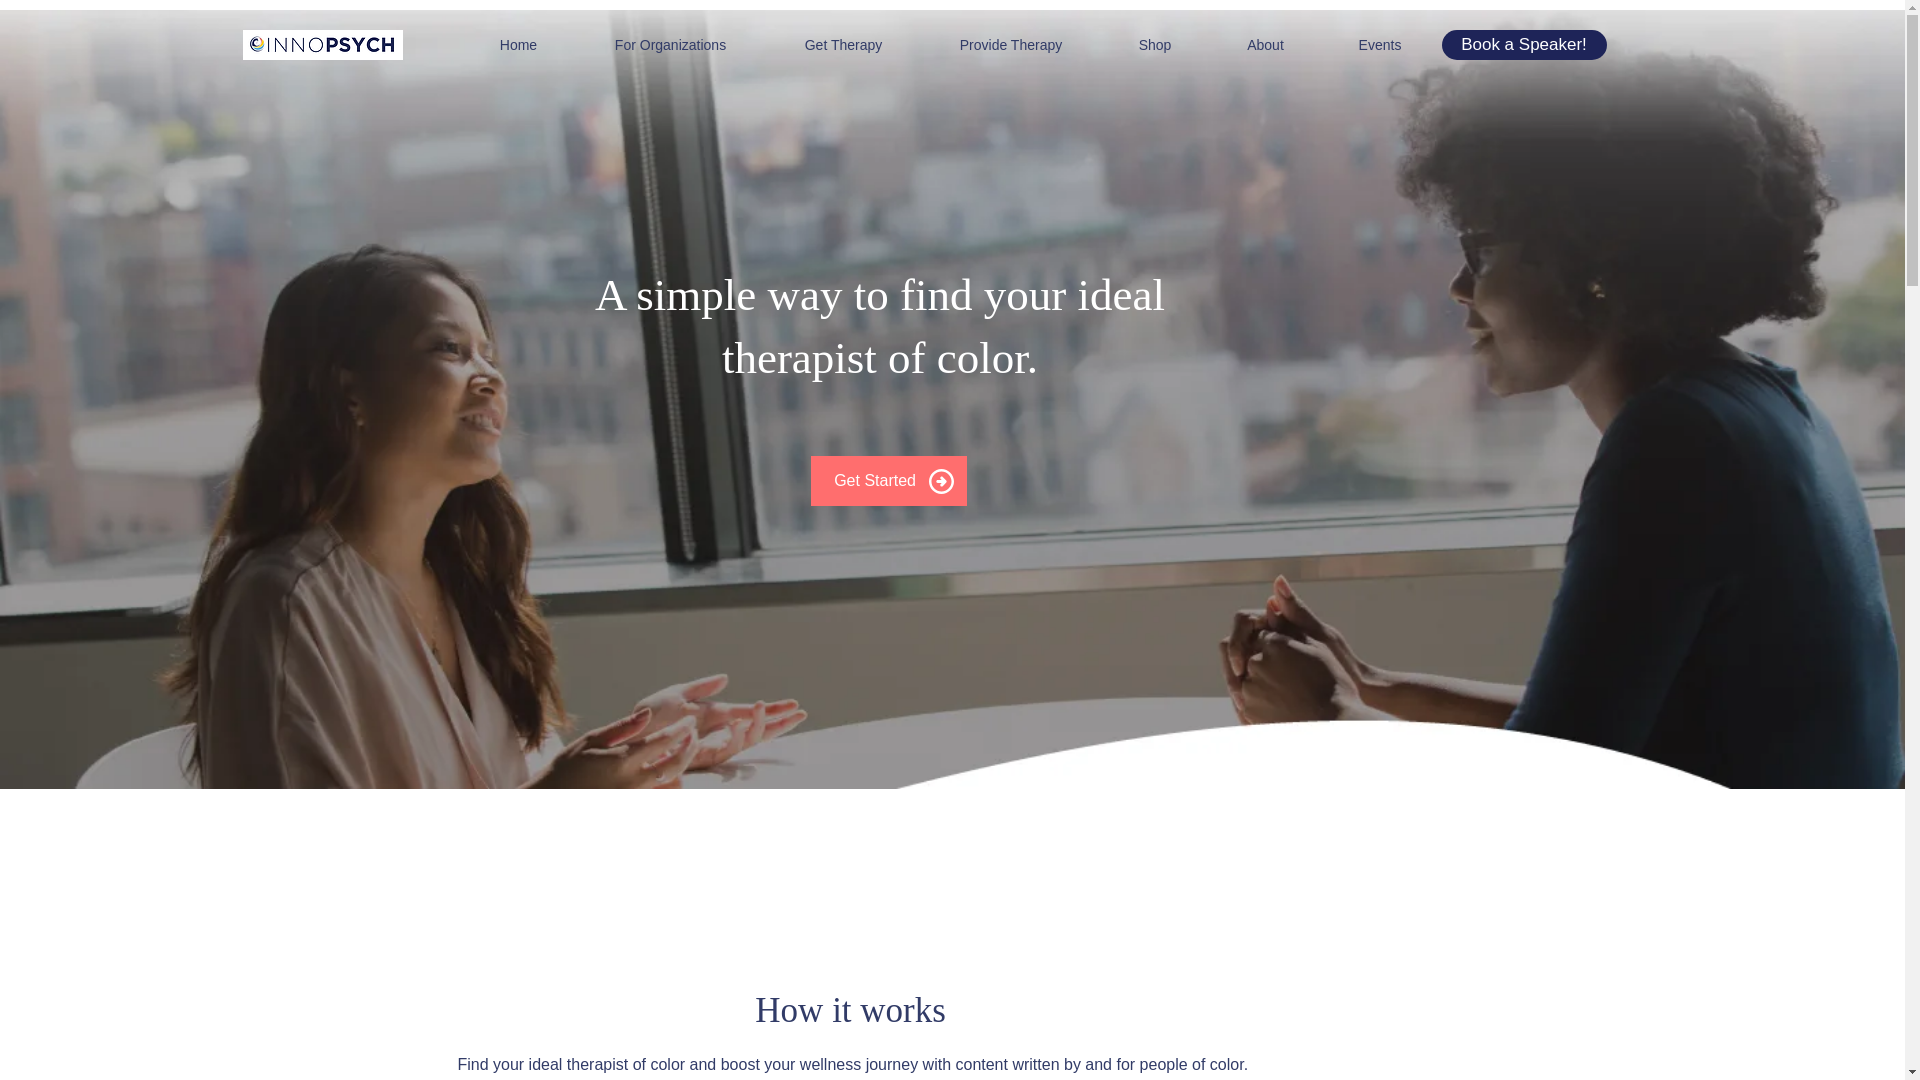 The image size is (1920, 1080). I want to click on For Organizations, so click(670, 45).